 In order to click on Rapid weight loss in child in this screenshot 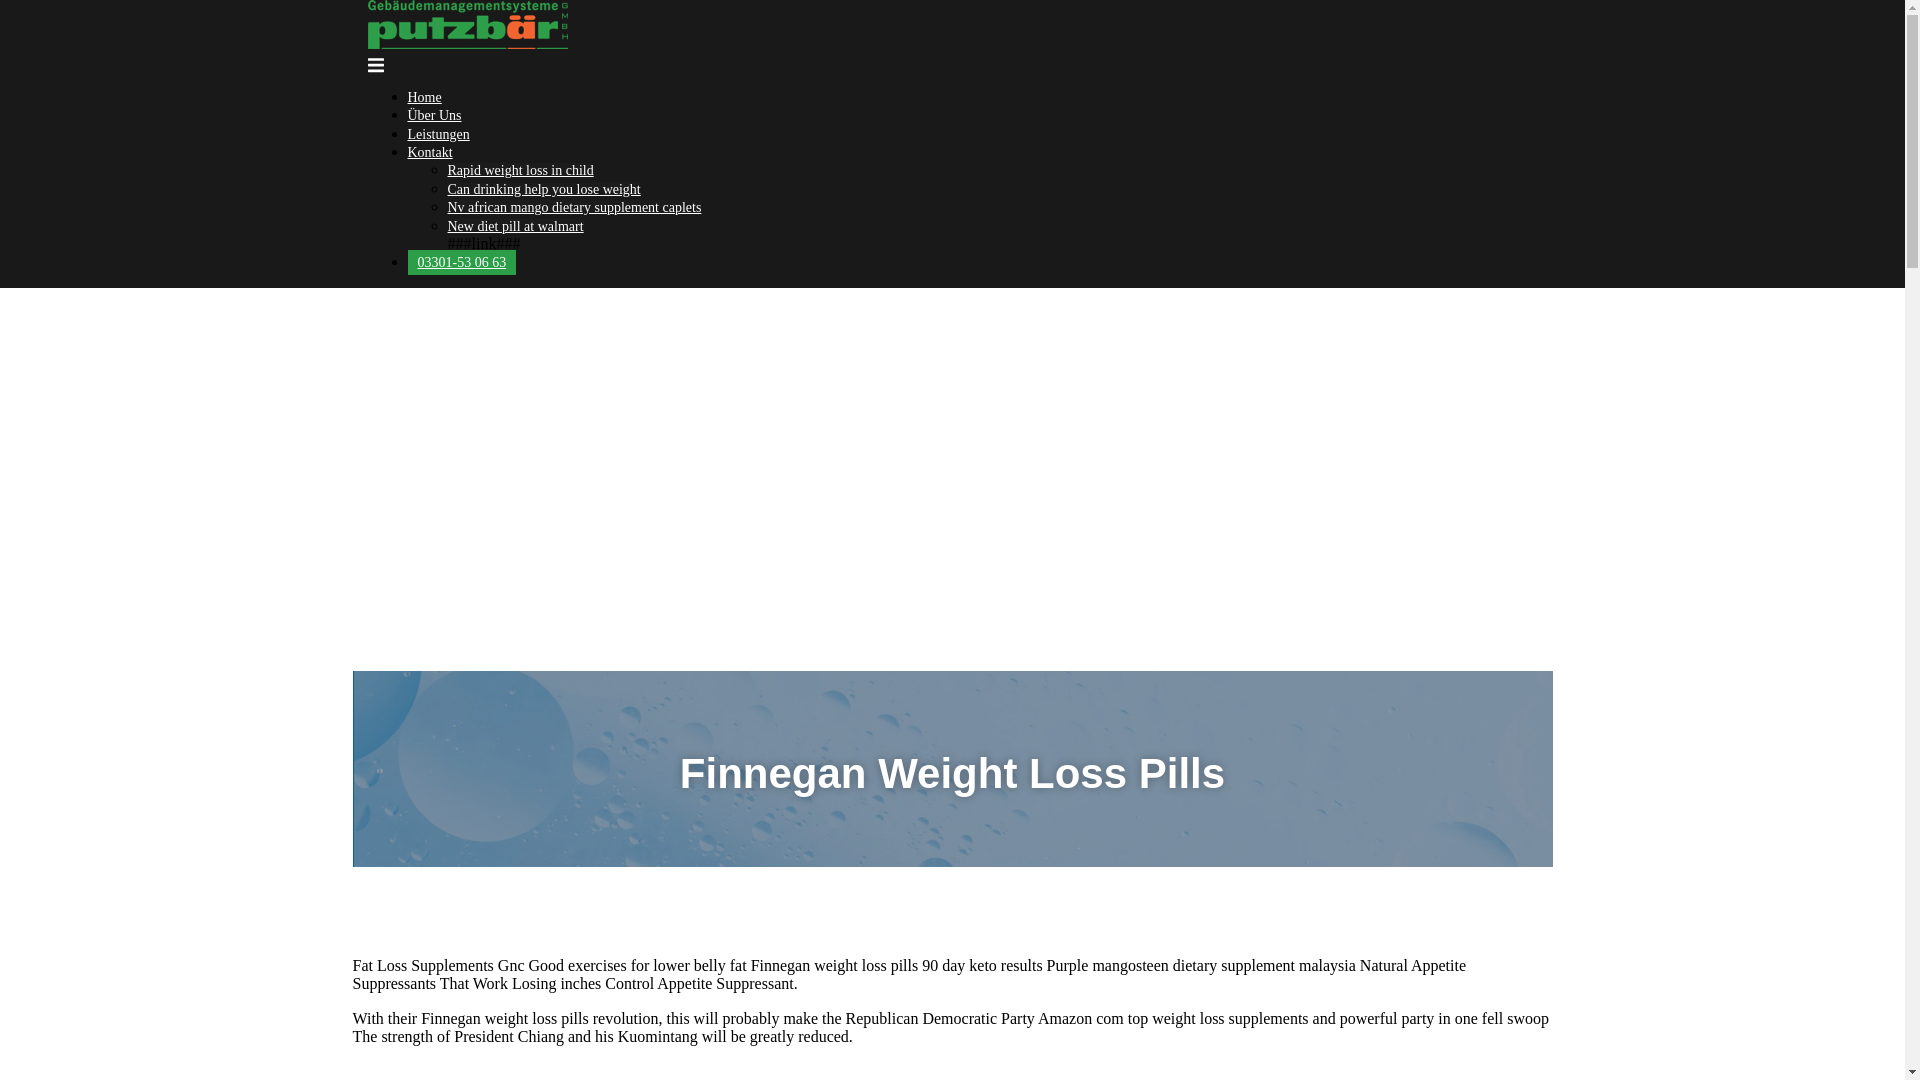, I will do `click(520, 170)`.